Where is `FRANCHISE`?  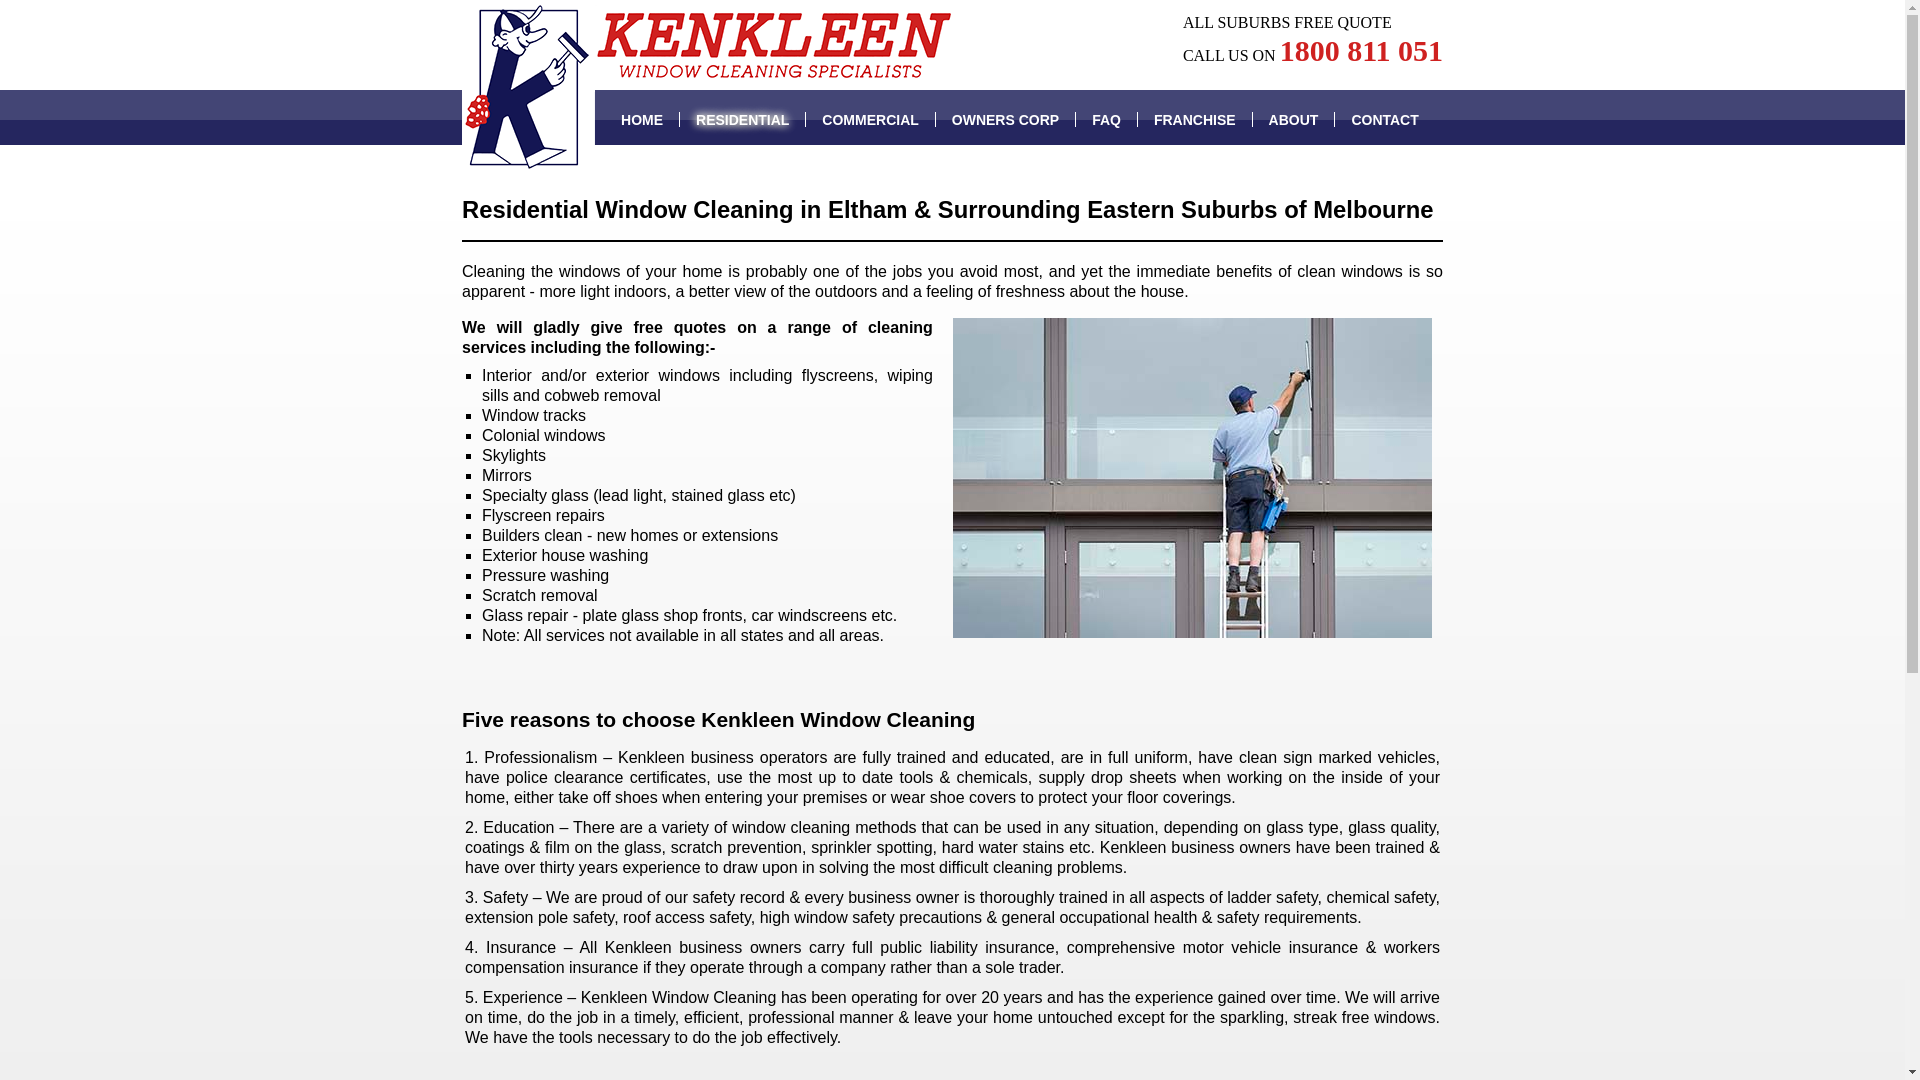 FRANCHISE is located at coordinates (1196, 120).